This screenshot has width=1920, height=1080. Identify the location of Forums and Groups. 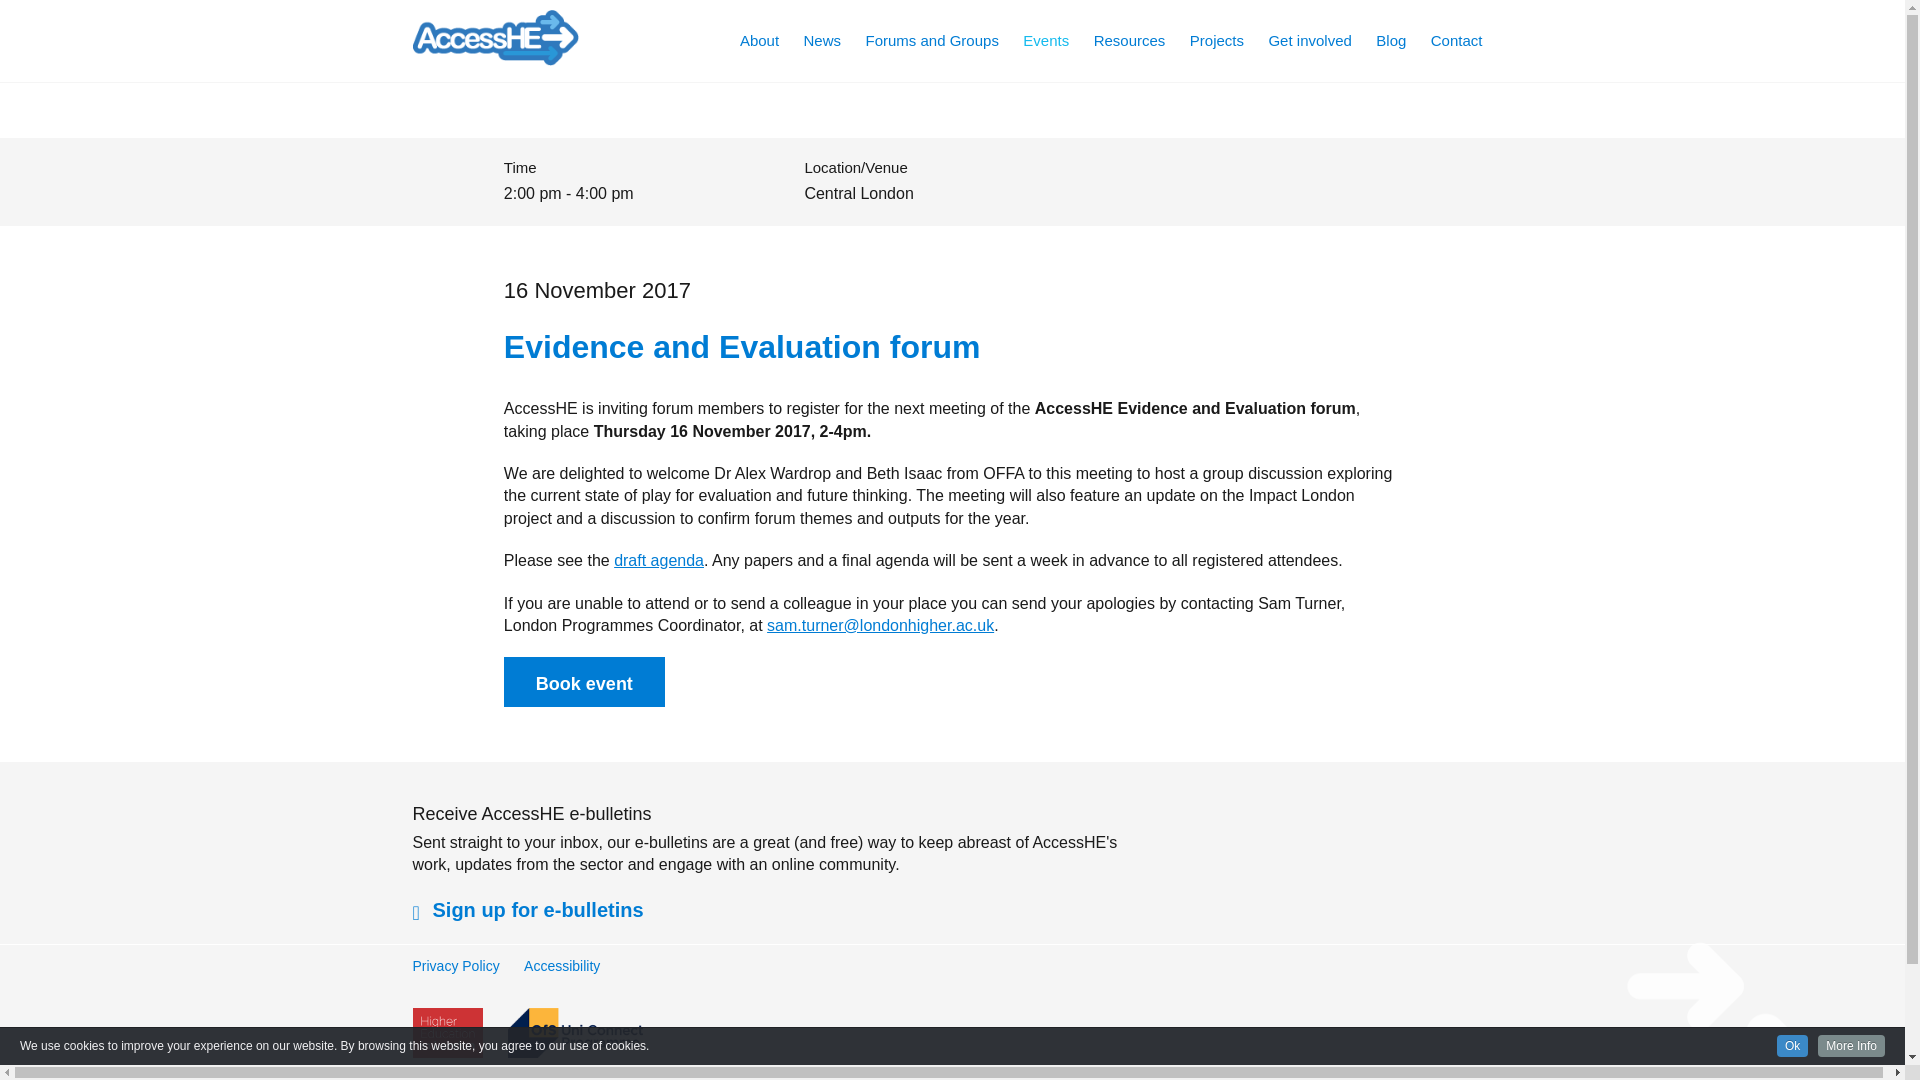
(932, 40).